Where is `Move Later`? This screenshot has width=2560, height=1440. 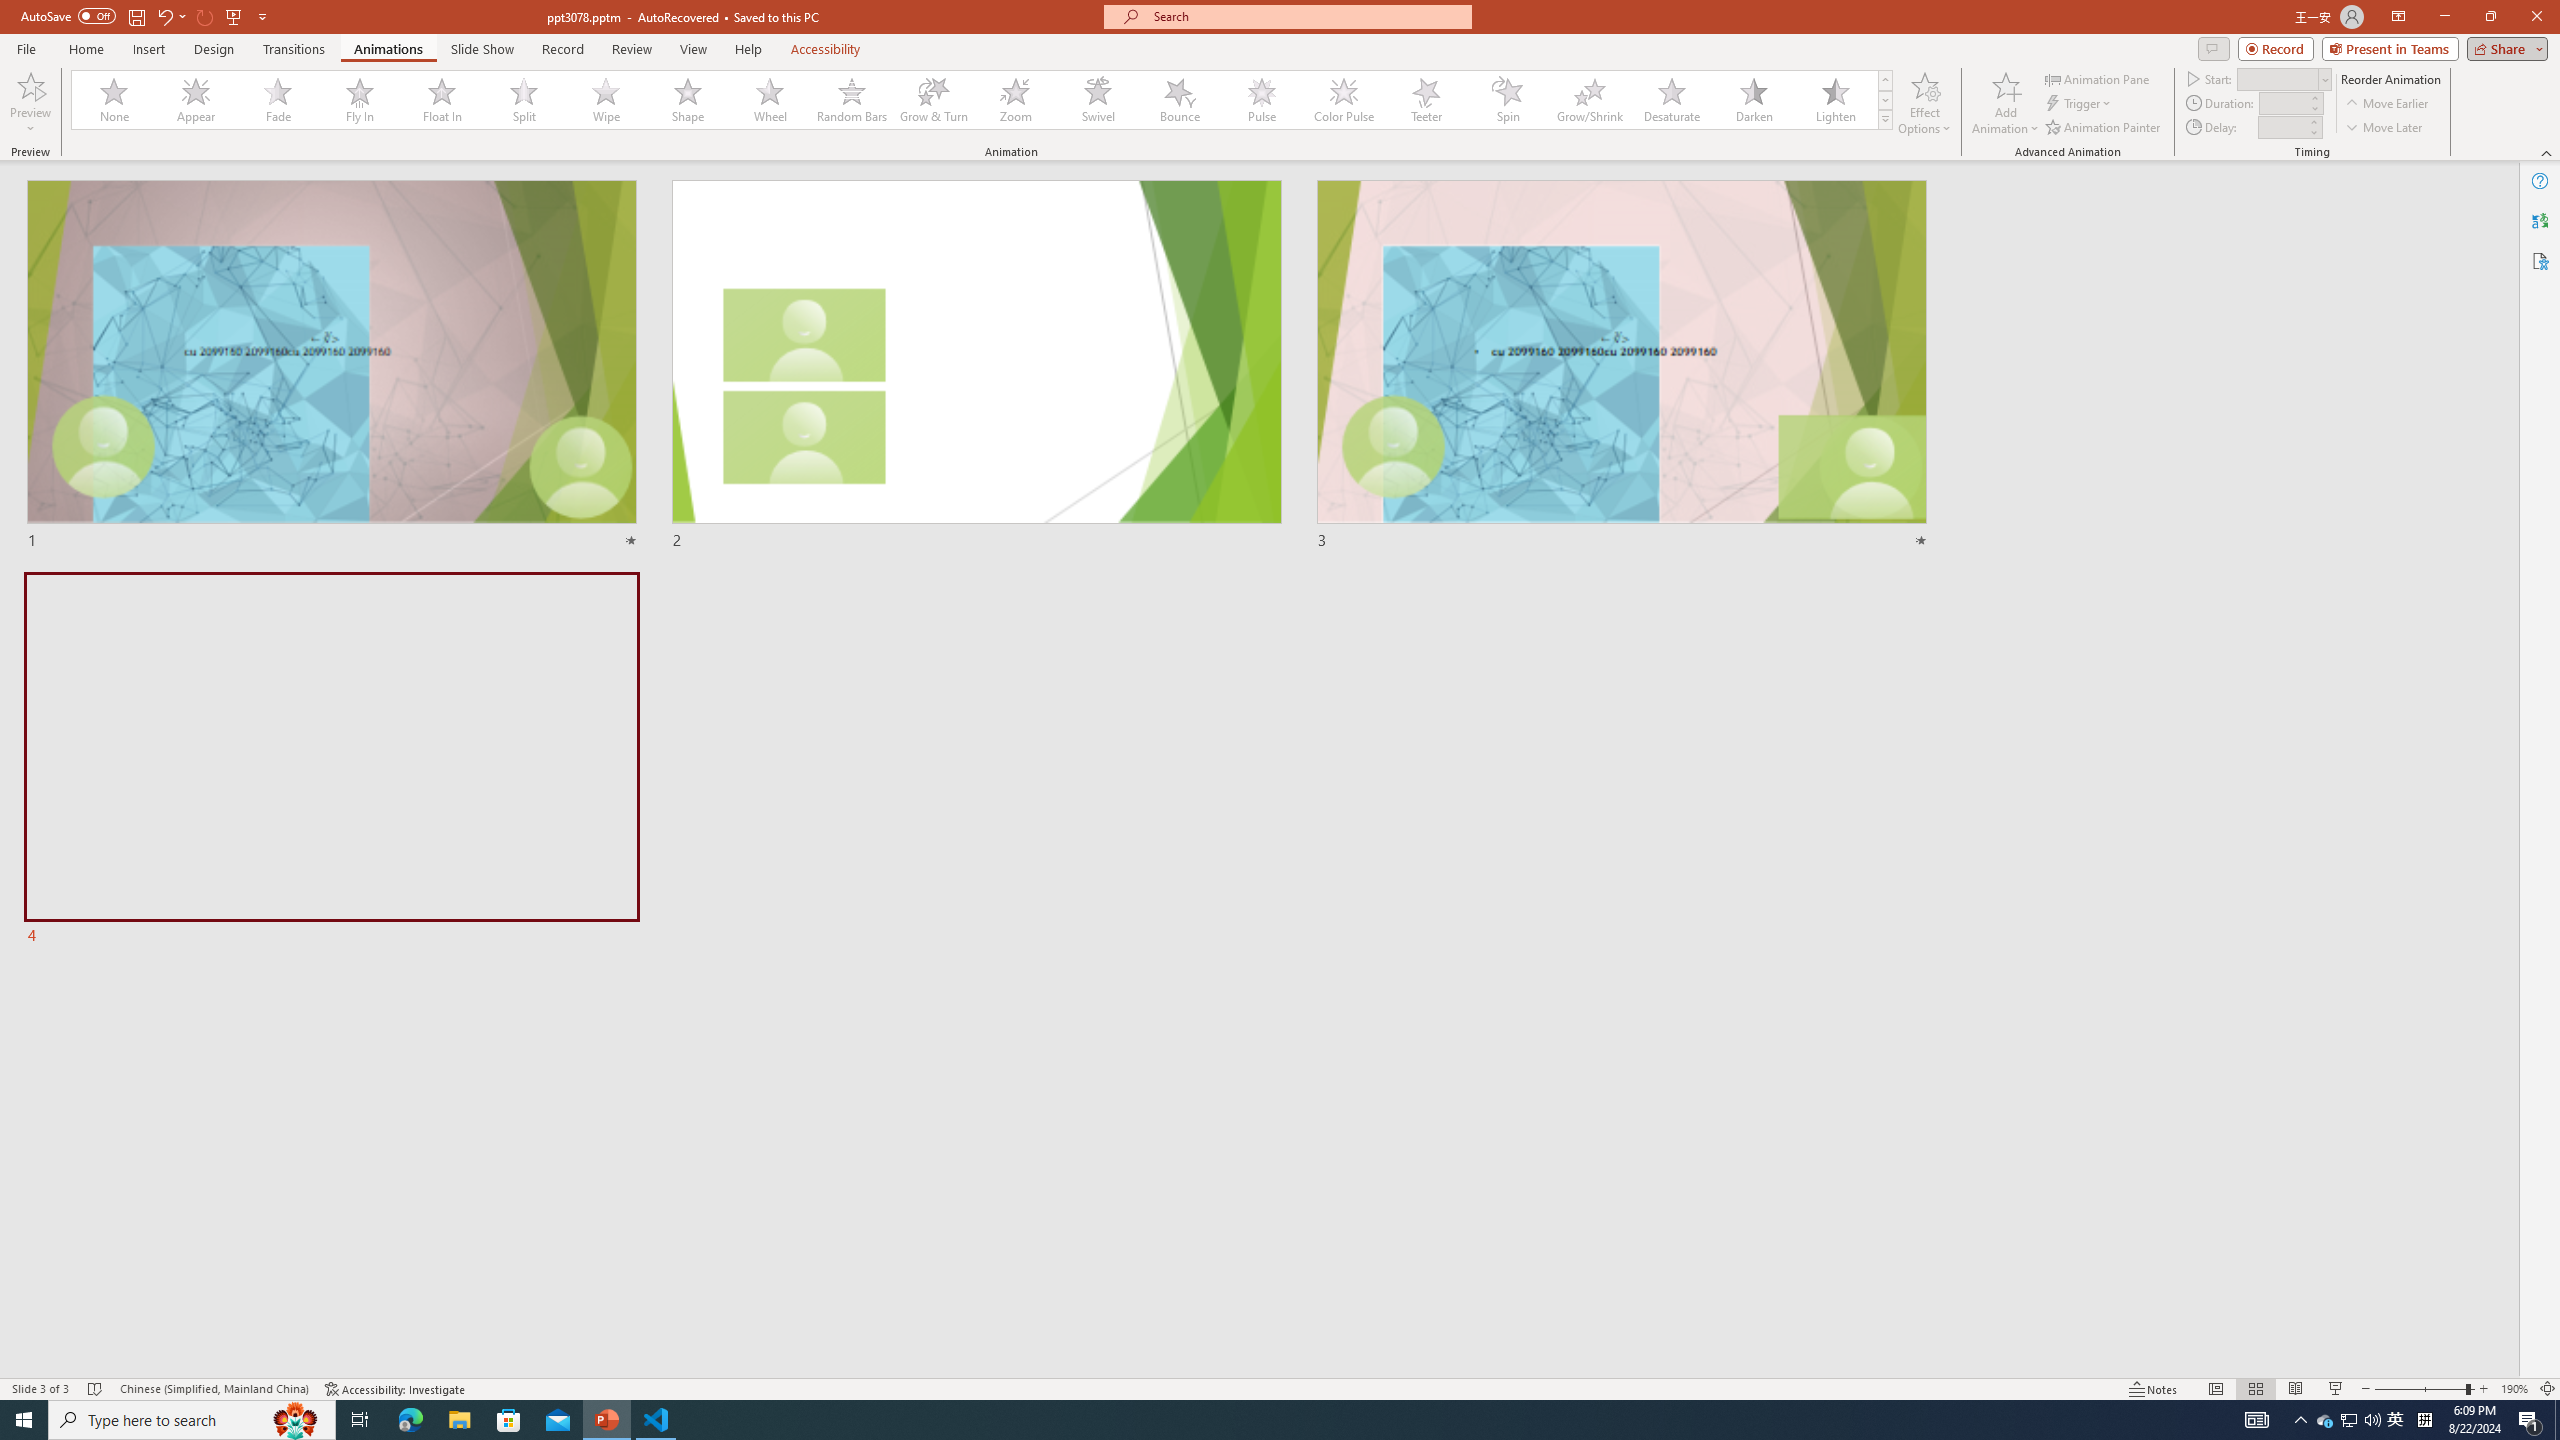 Move Later is located at coordinates (2384, 128).